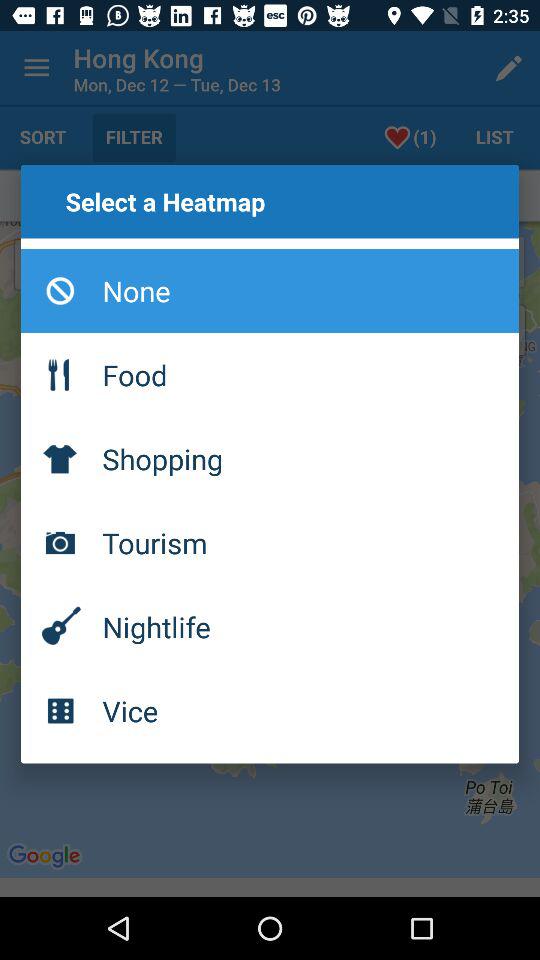 The width and height of the screenshot is (540, 960). Describe the element at coordinates (270, 626) in the screenshot. I see `press the item below the tourism icon` at that location.